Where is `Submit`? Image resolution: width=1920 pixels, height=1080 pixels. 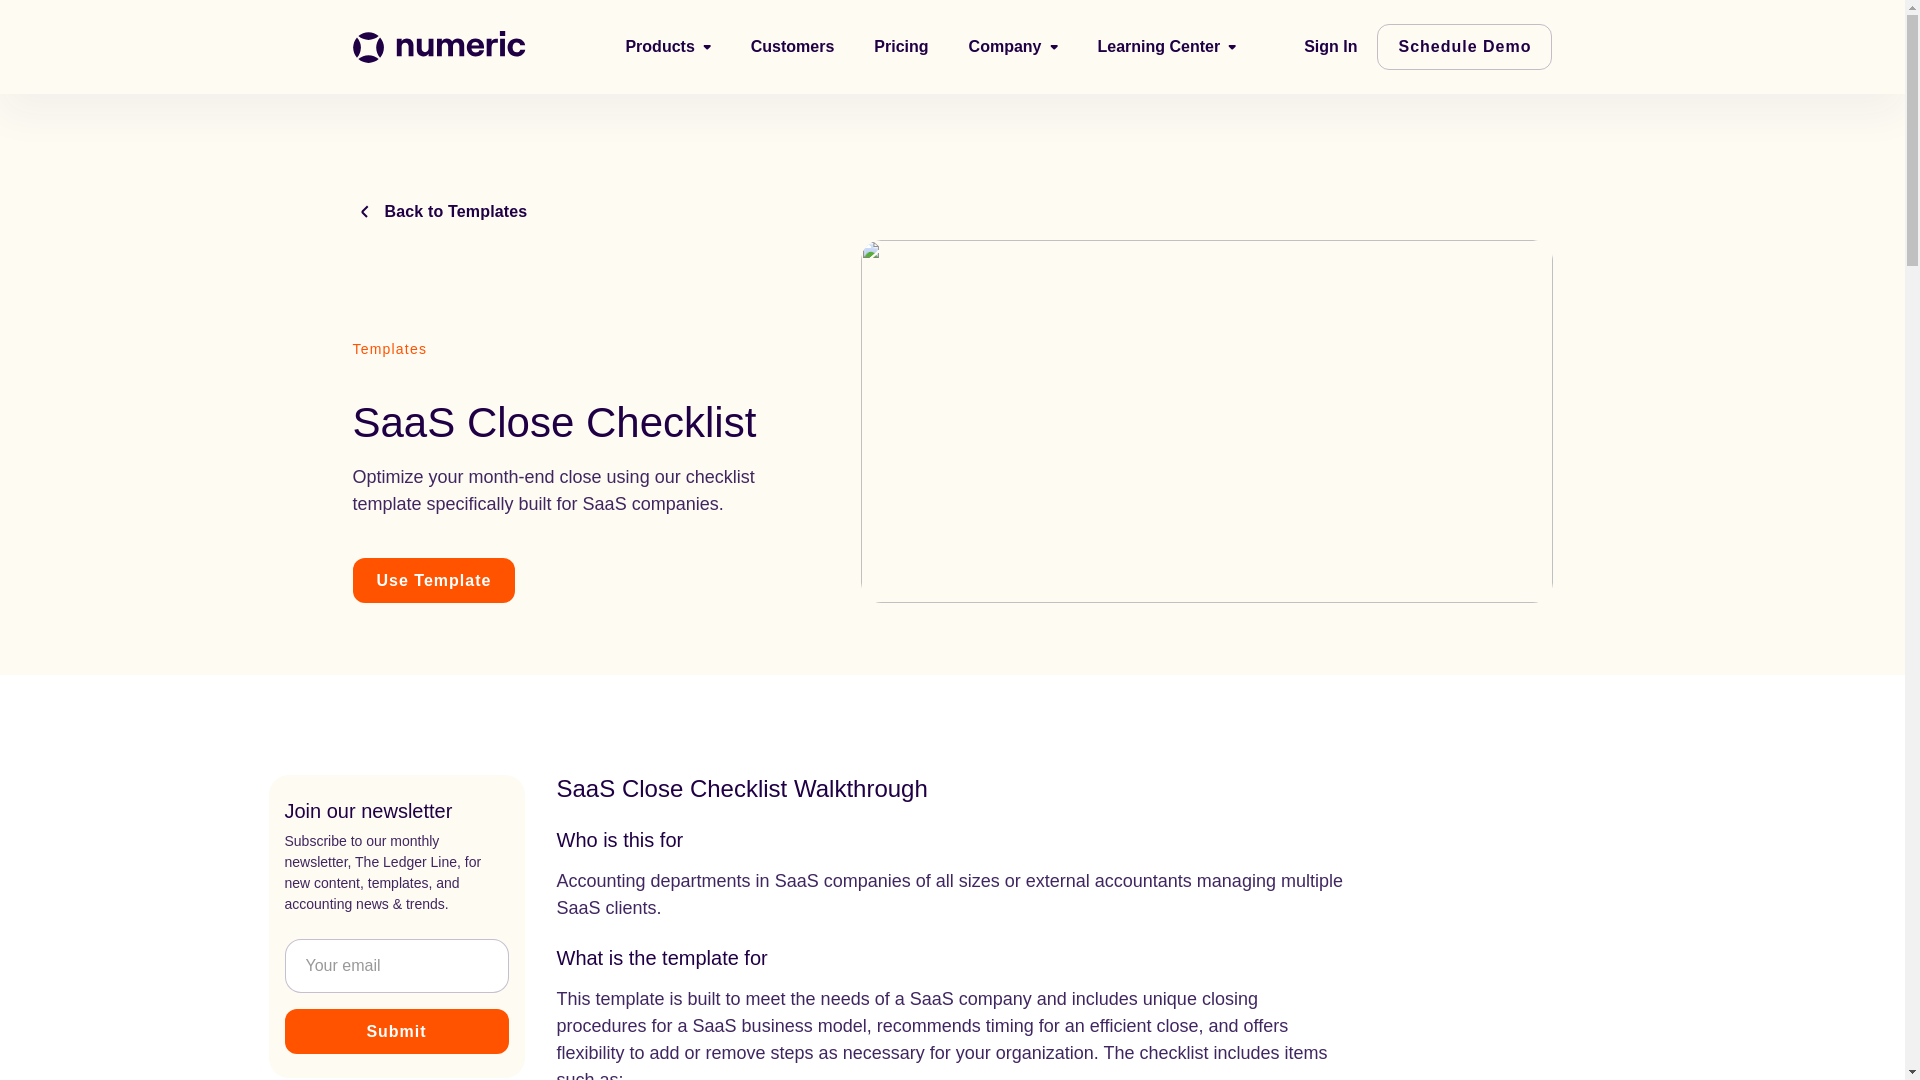 Submit is located at coordinates (396, 1031).